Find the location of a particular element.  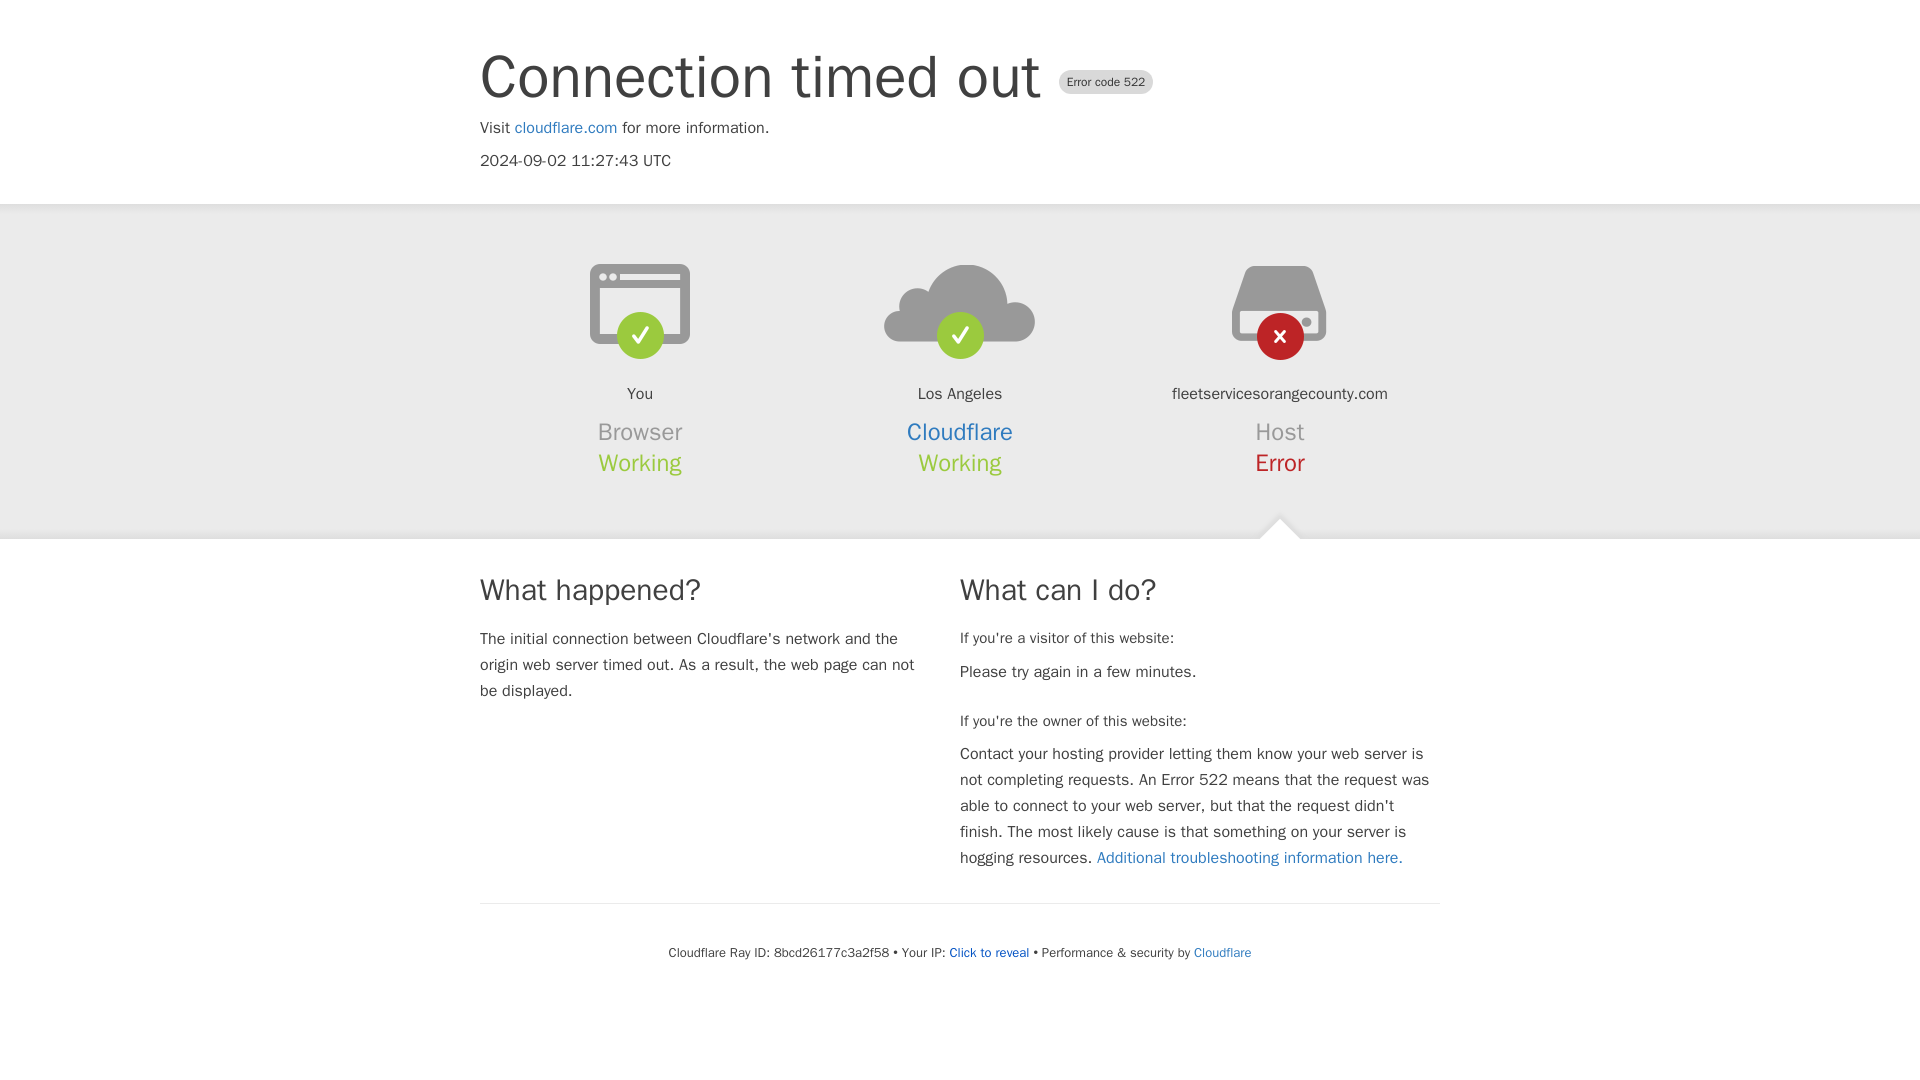

Cloudflare is located at coordinates (960, 432).